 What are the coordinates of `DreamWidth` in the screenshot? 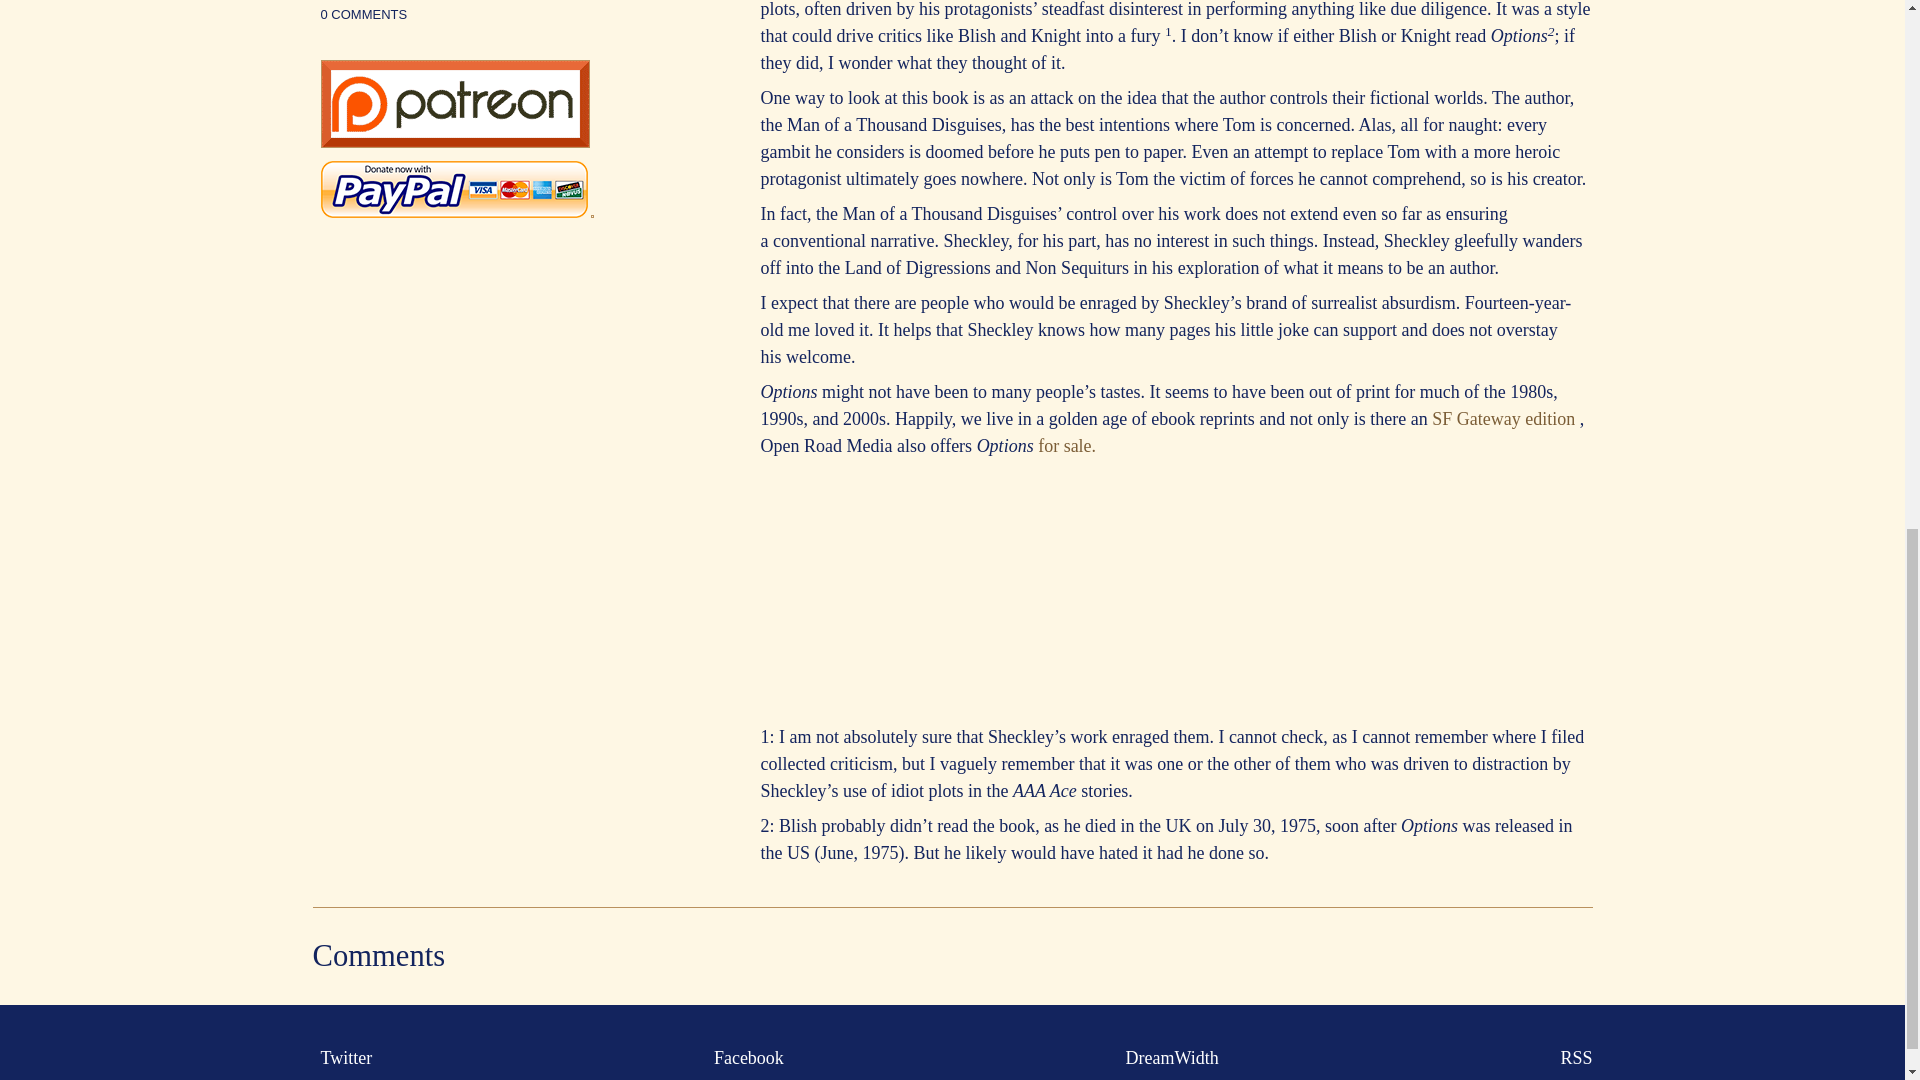 It's located at (1168, 1058).